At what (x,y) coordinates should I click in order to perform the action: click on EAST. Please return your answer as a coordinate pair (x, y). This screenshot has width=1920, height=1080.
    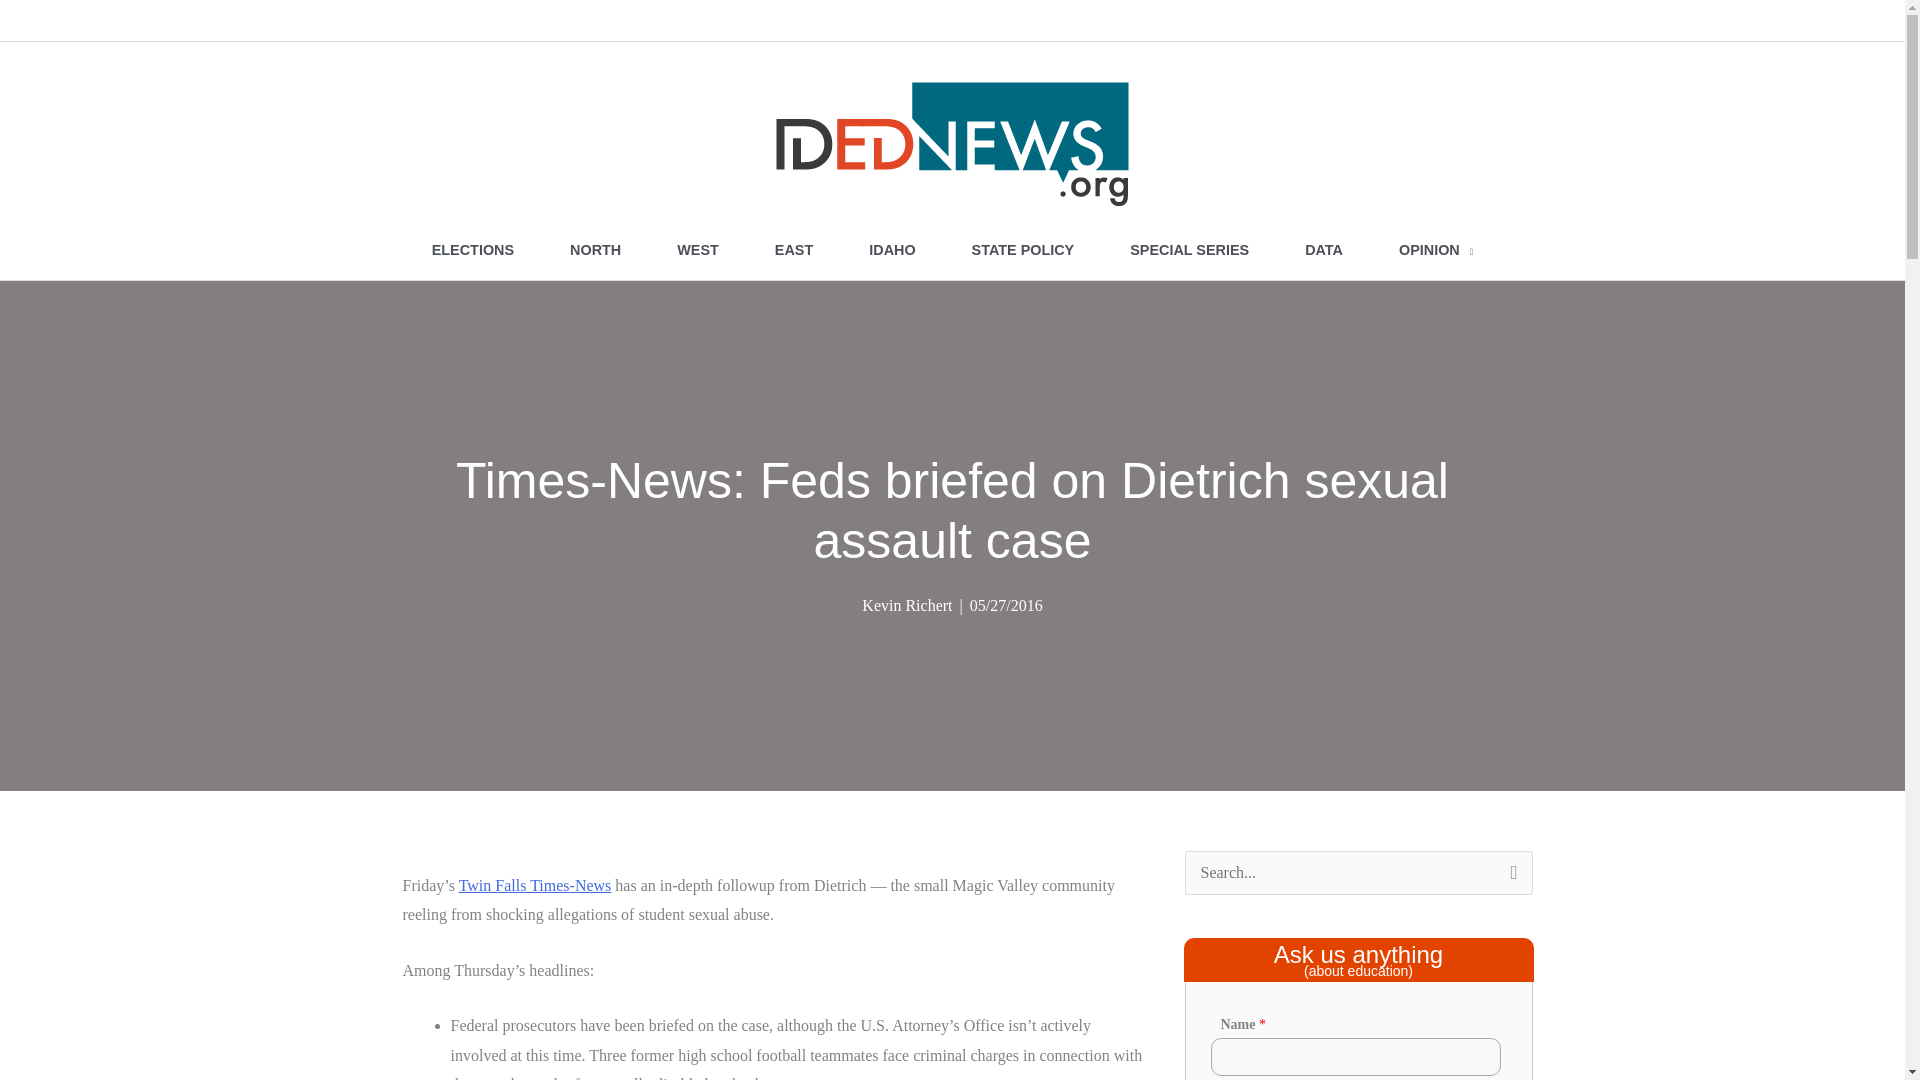
    Looking at the image, I should click on (793, 250).